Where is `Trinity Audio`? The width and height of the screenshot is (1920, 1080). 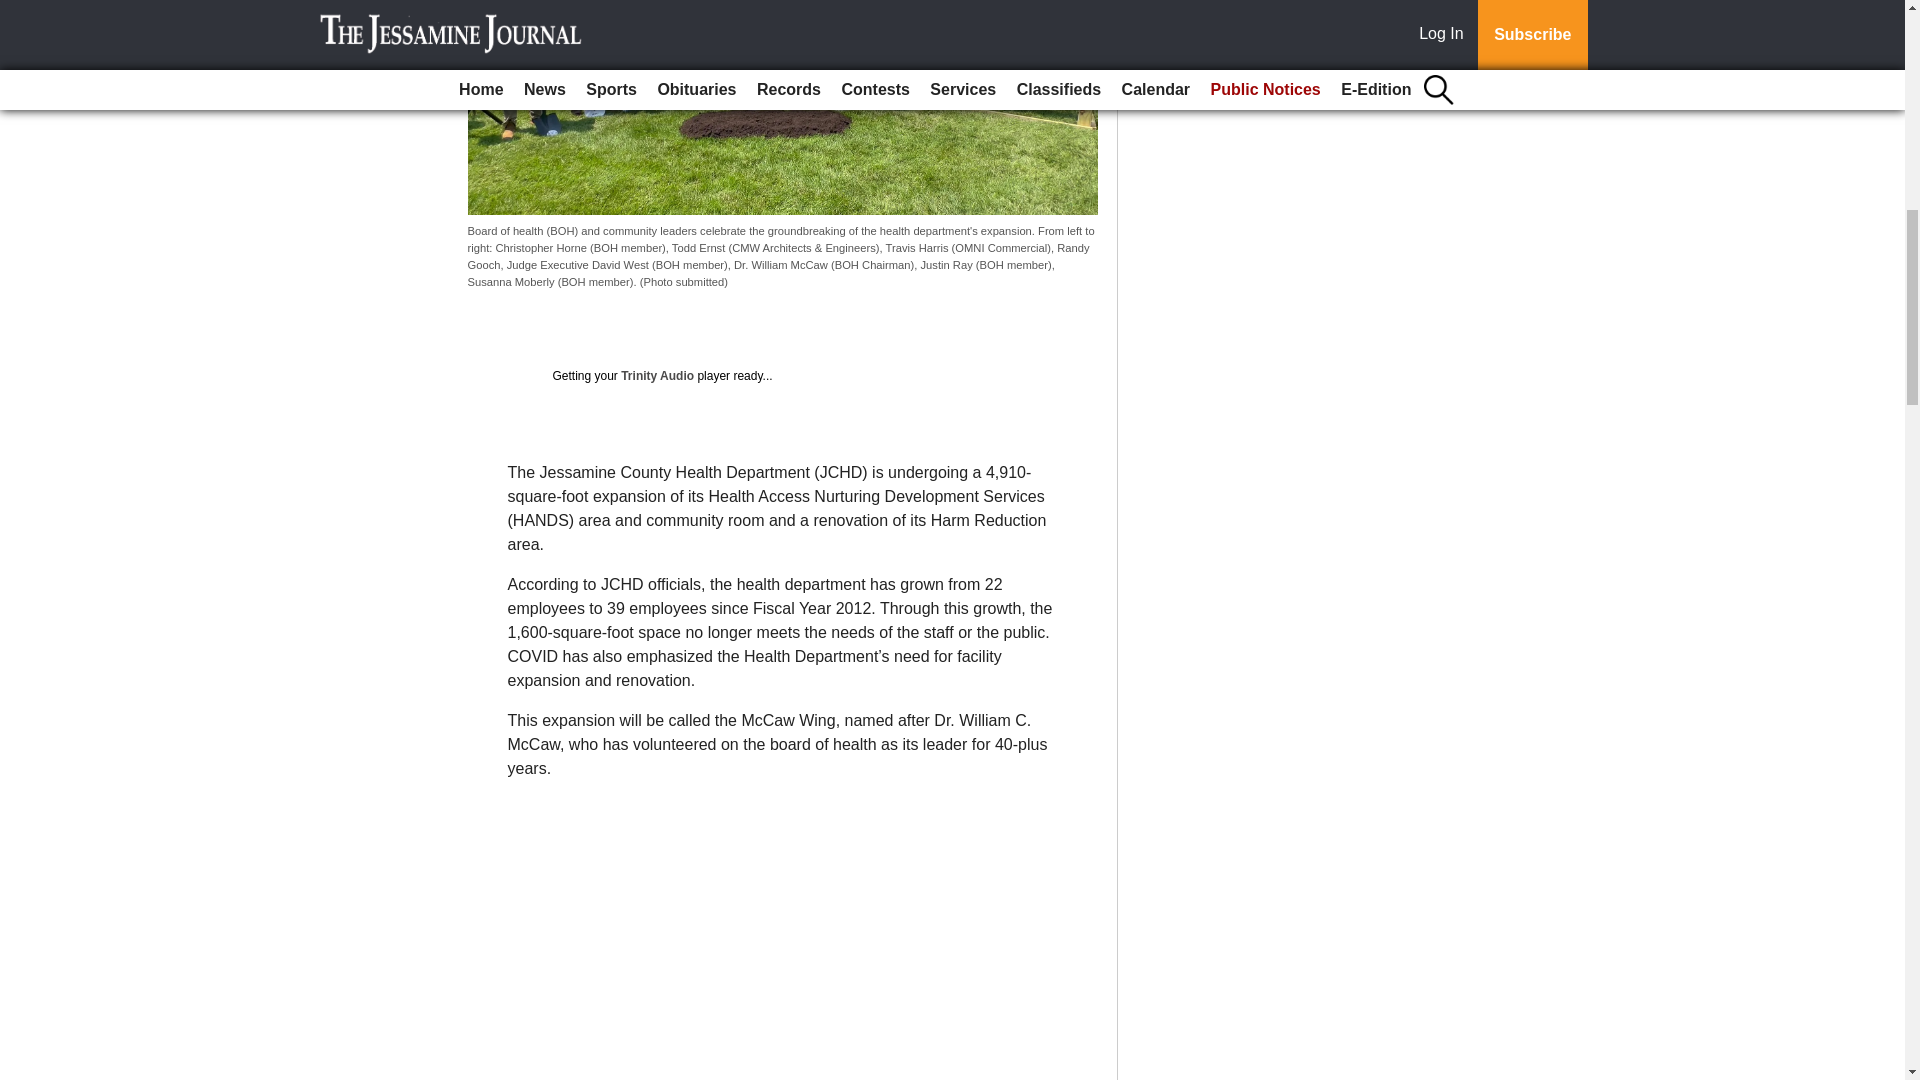
Trinity Audio is located at coordinates (656, 376).